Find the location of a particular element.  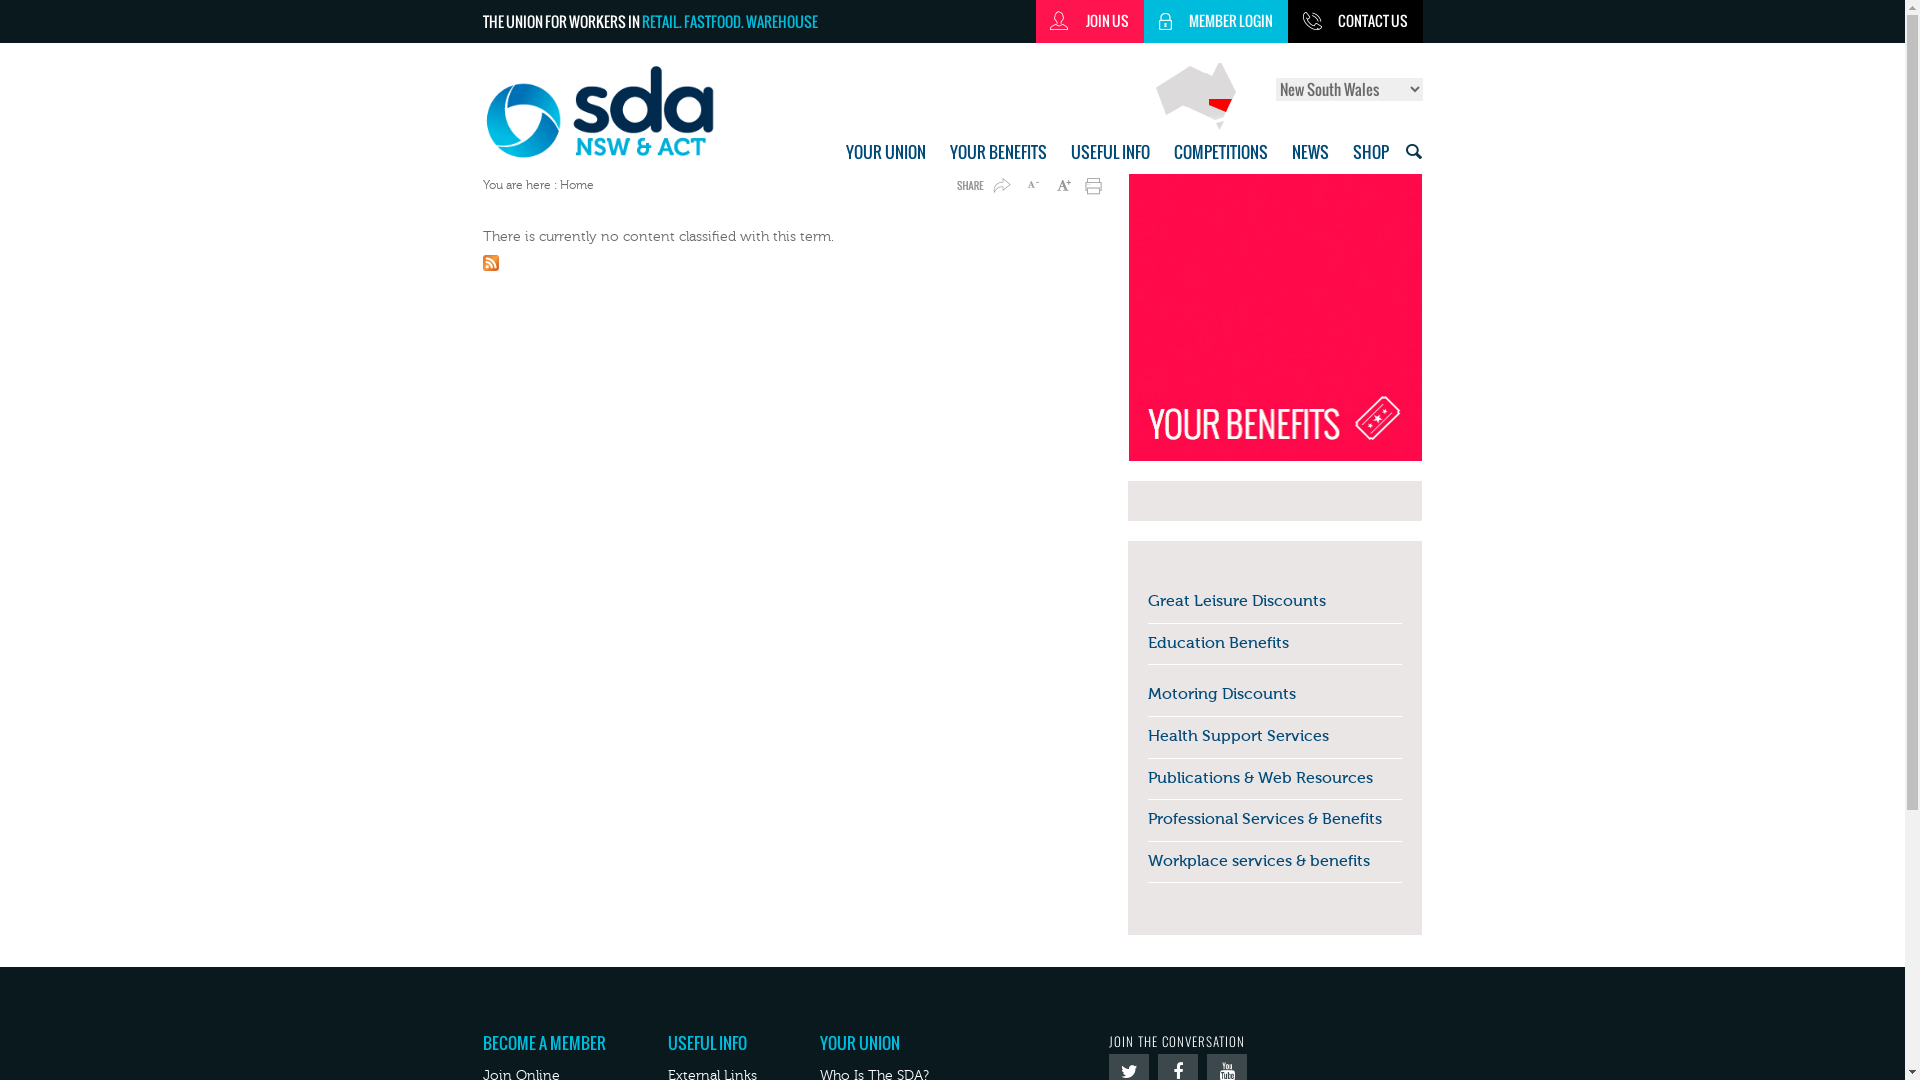

Share is located at coordinates (982, 186).